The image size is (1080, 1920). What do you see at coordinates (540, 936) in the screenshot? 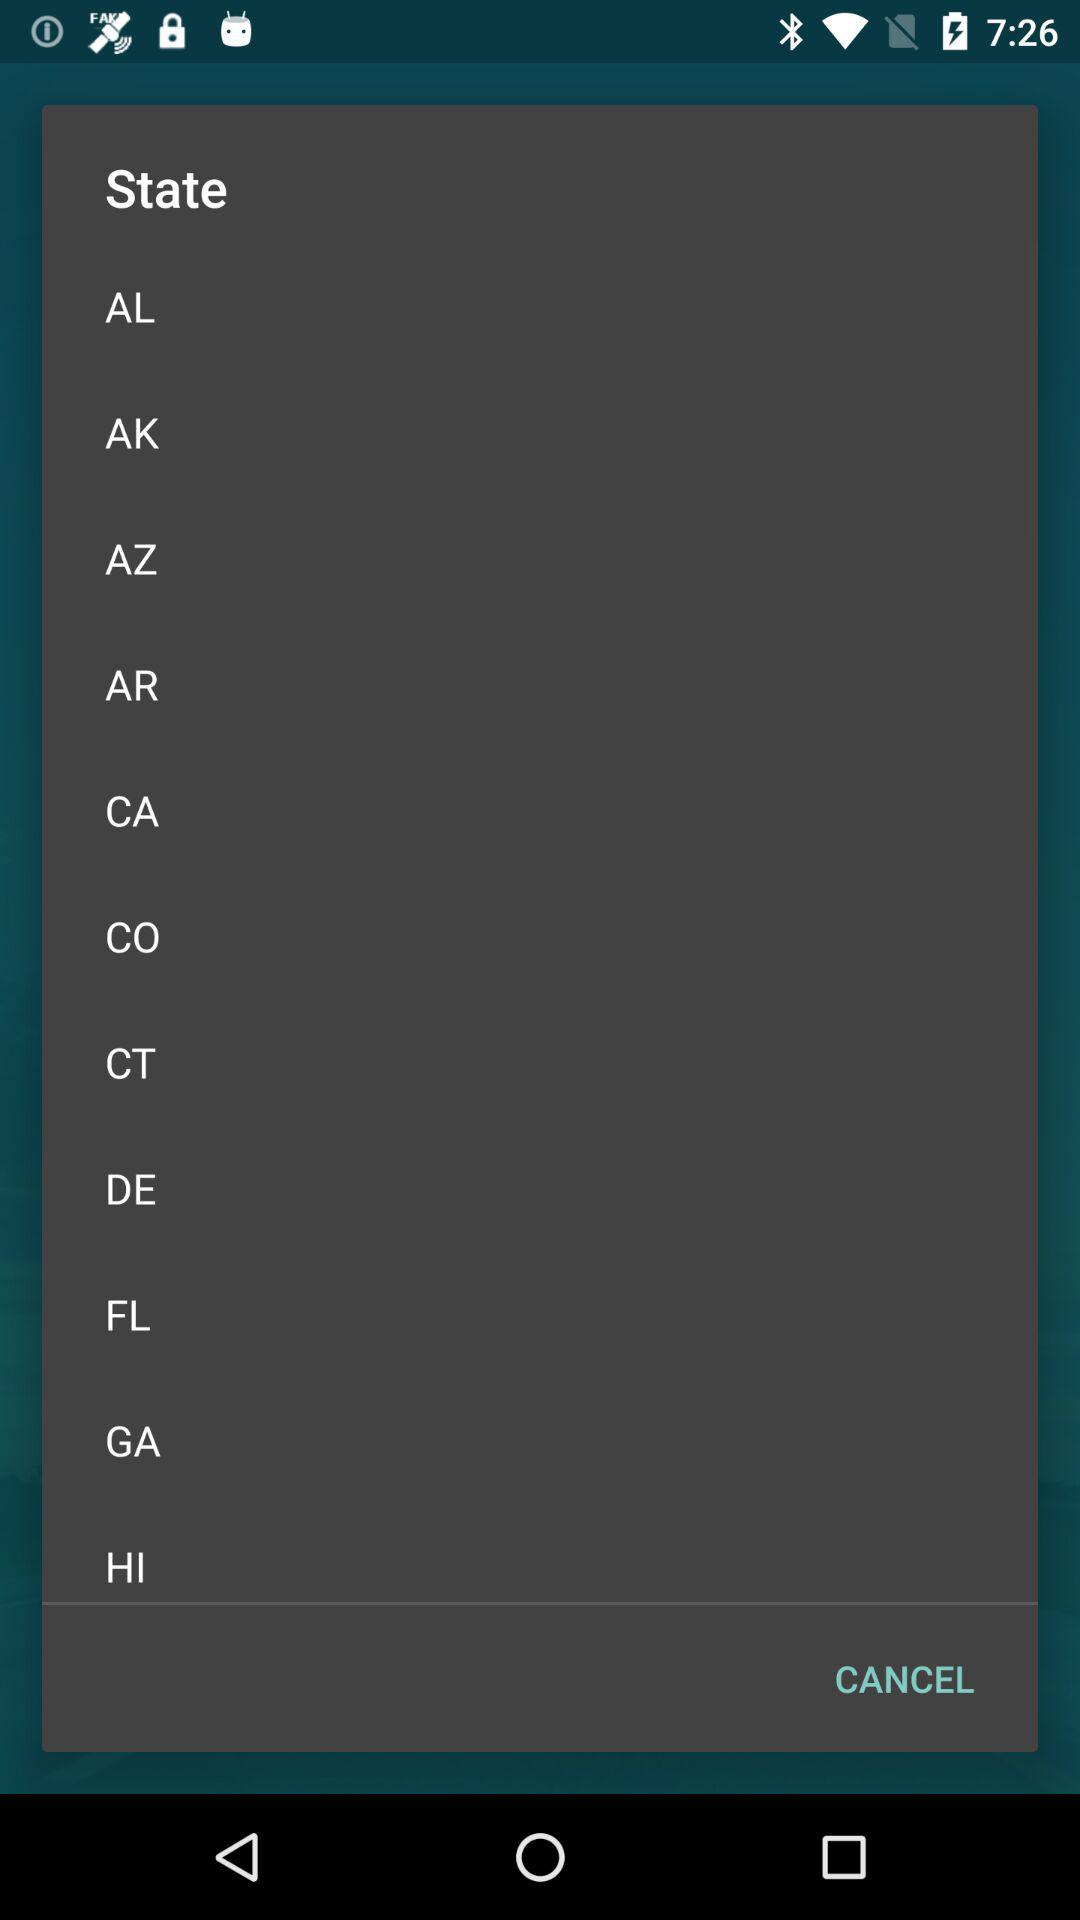
I see `select icon above ct icon` at bounding box center [540, 936].